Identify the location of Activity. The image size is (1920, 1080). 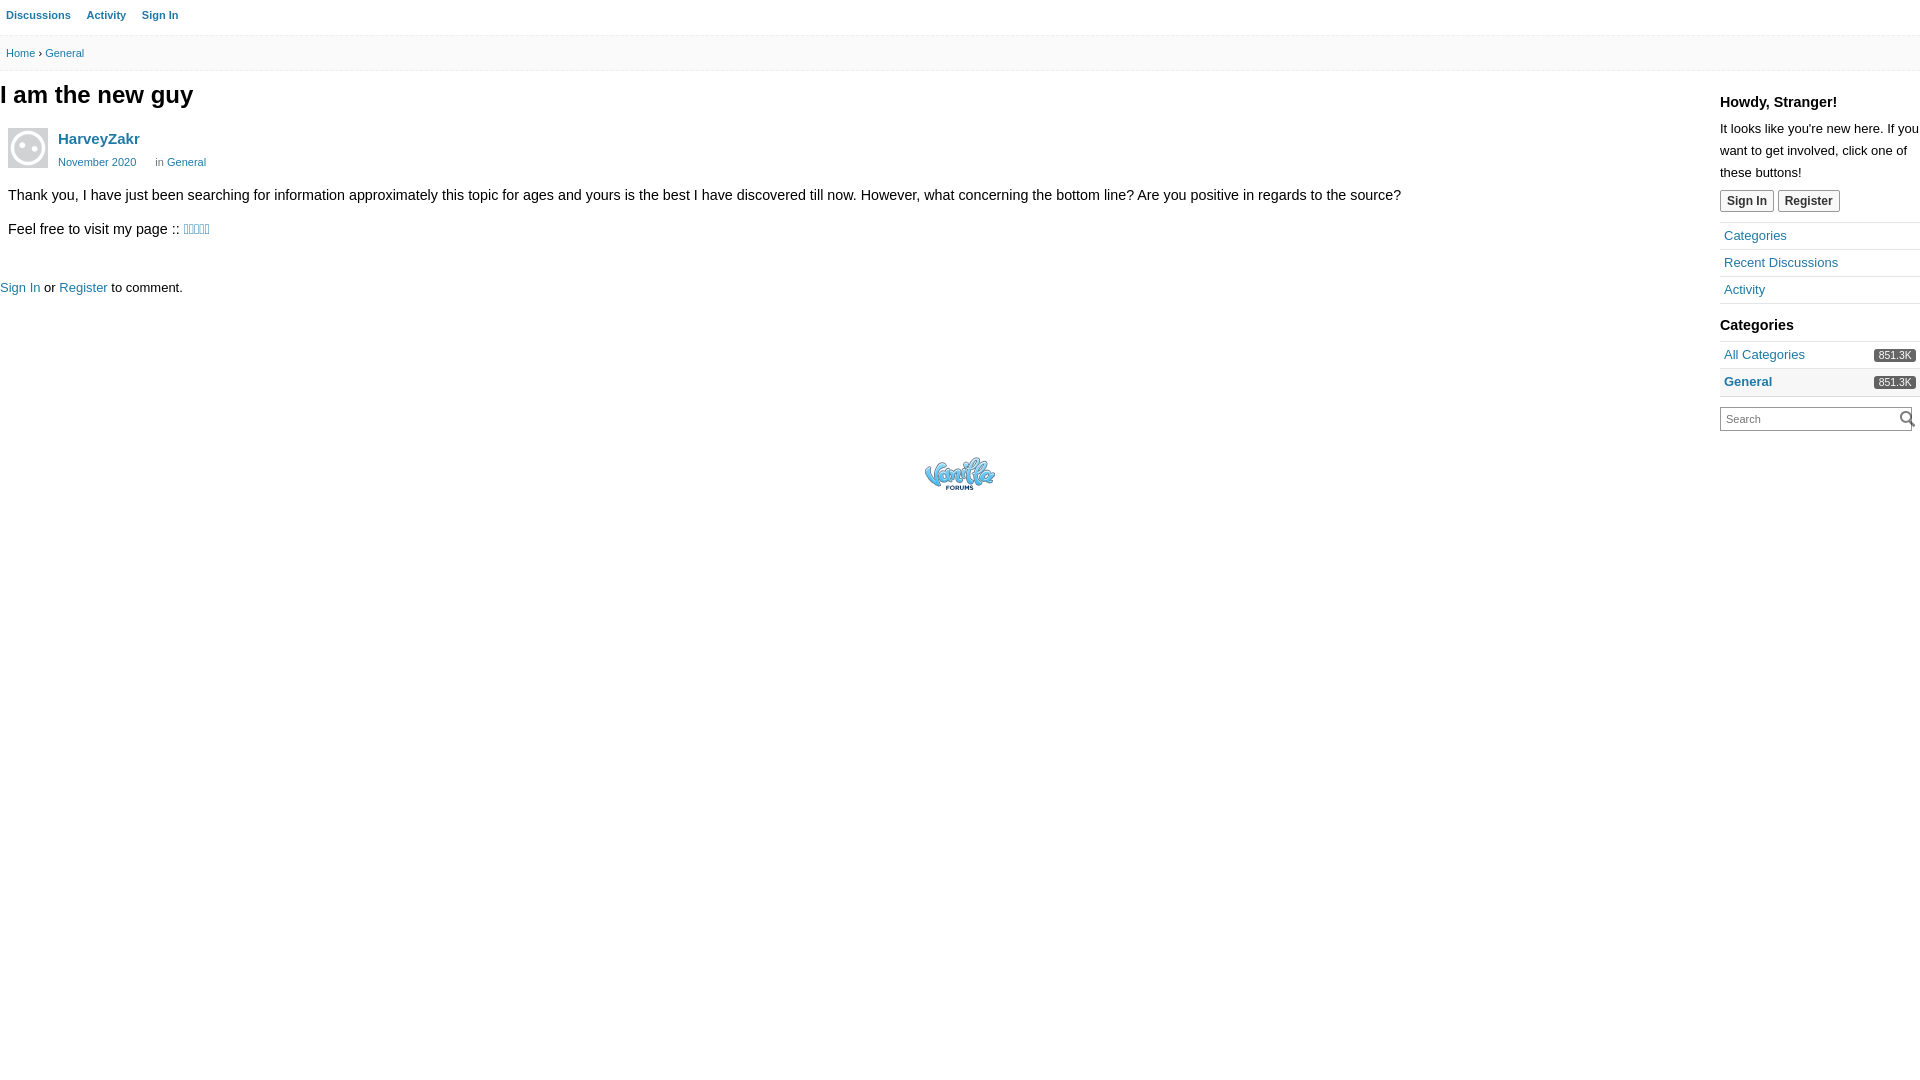
(106, 15).